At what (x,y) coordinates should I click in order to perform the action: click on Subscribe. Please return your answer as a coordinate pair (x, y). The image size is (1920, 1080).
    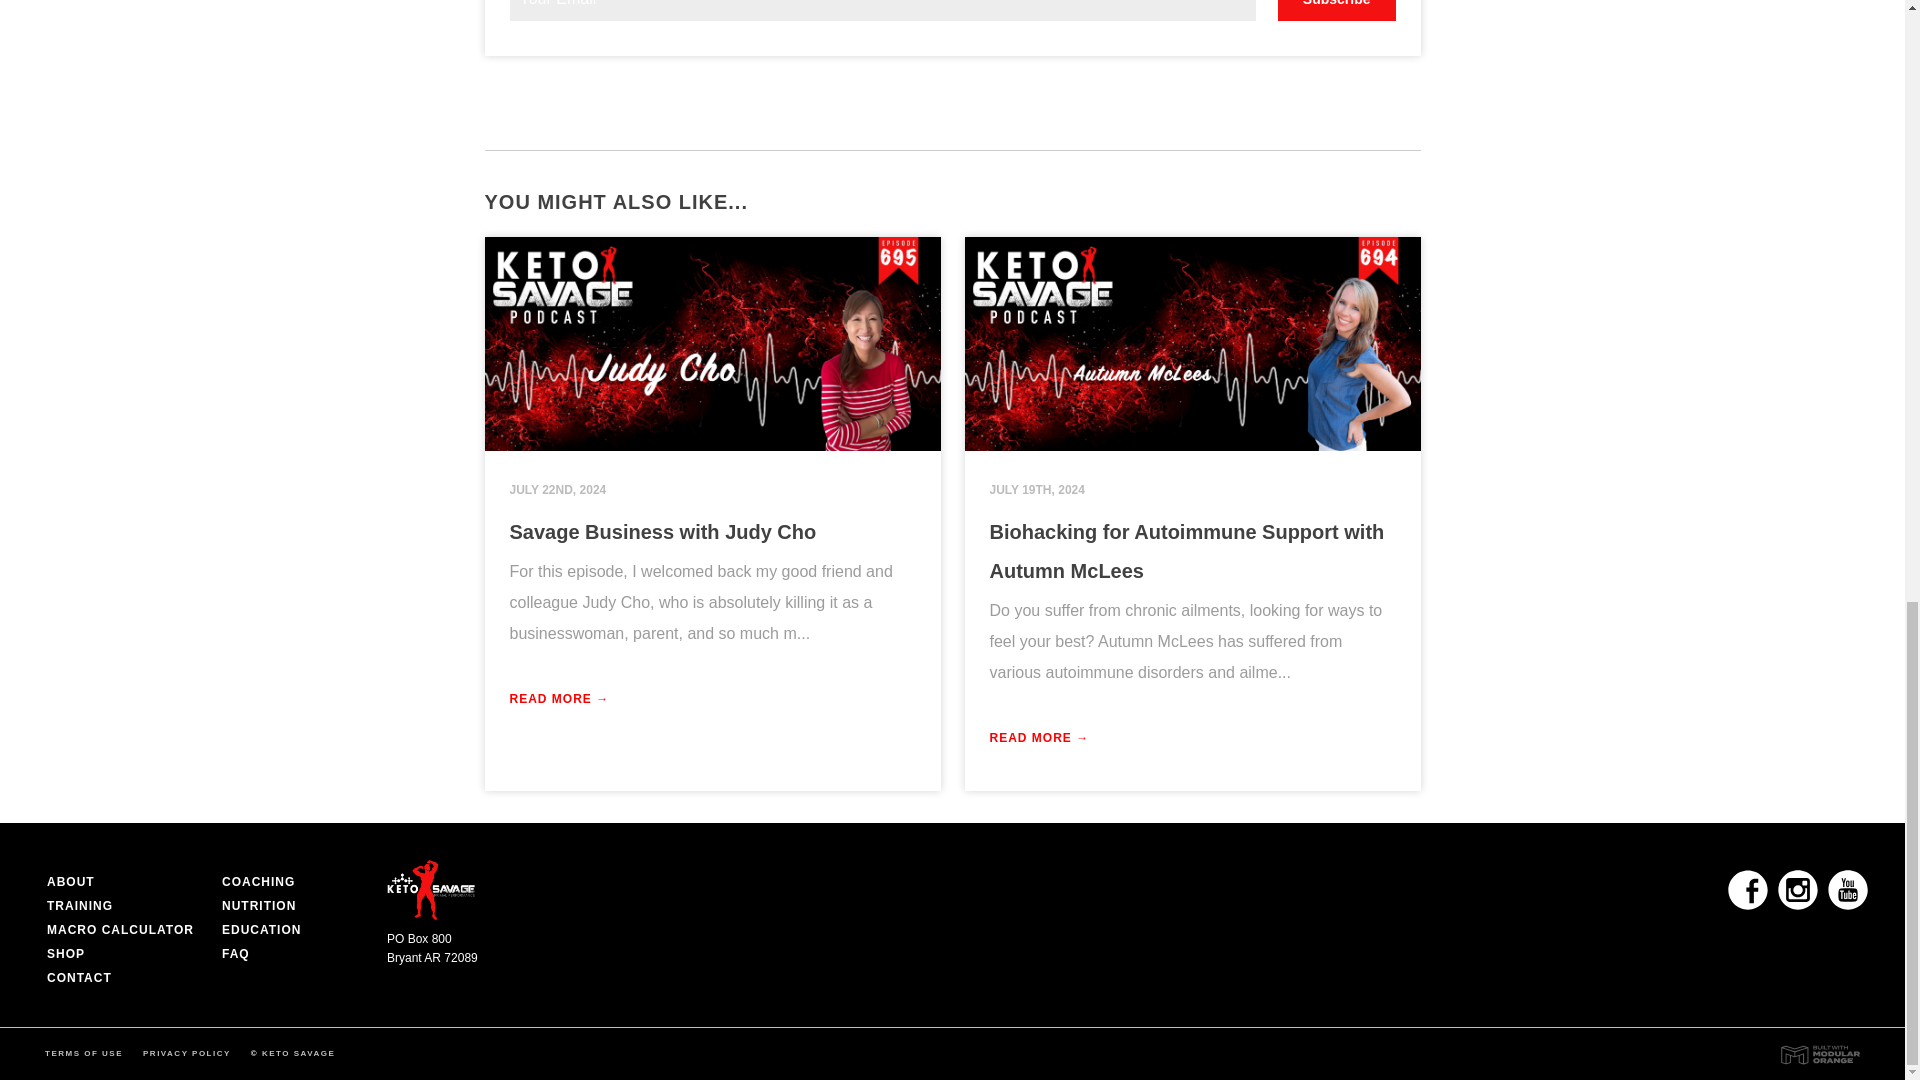
    Looking at the image, I should click on (1336, 10).